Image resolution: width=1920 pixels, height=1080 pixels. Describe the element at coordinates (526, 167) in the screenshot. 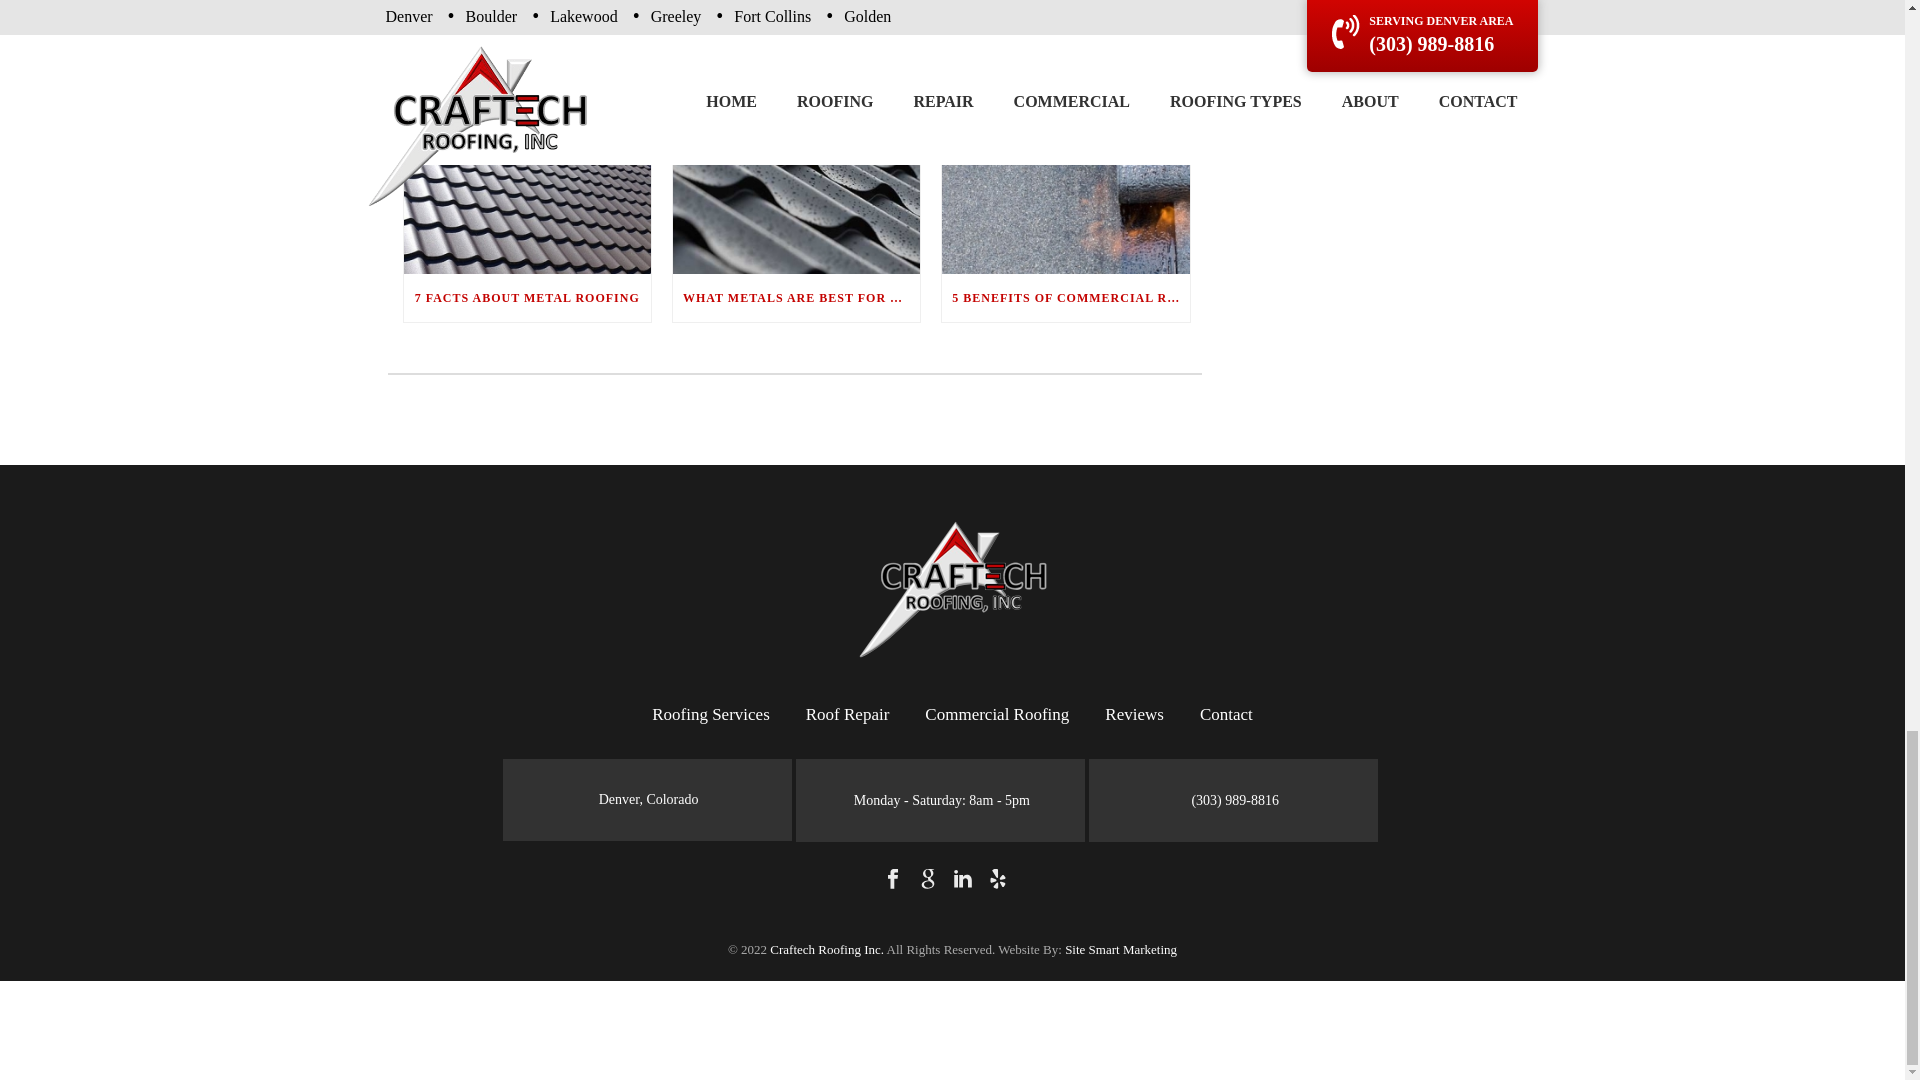

I see `7 Facts About Metal Roofing` at that location.